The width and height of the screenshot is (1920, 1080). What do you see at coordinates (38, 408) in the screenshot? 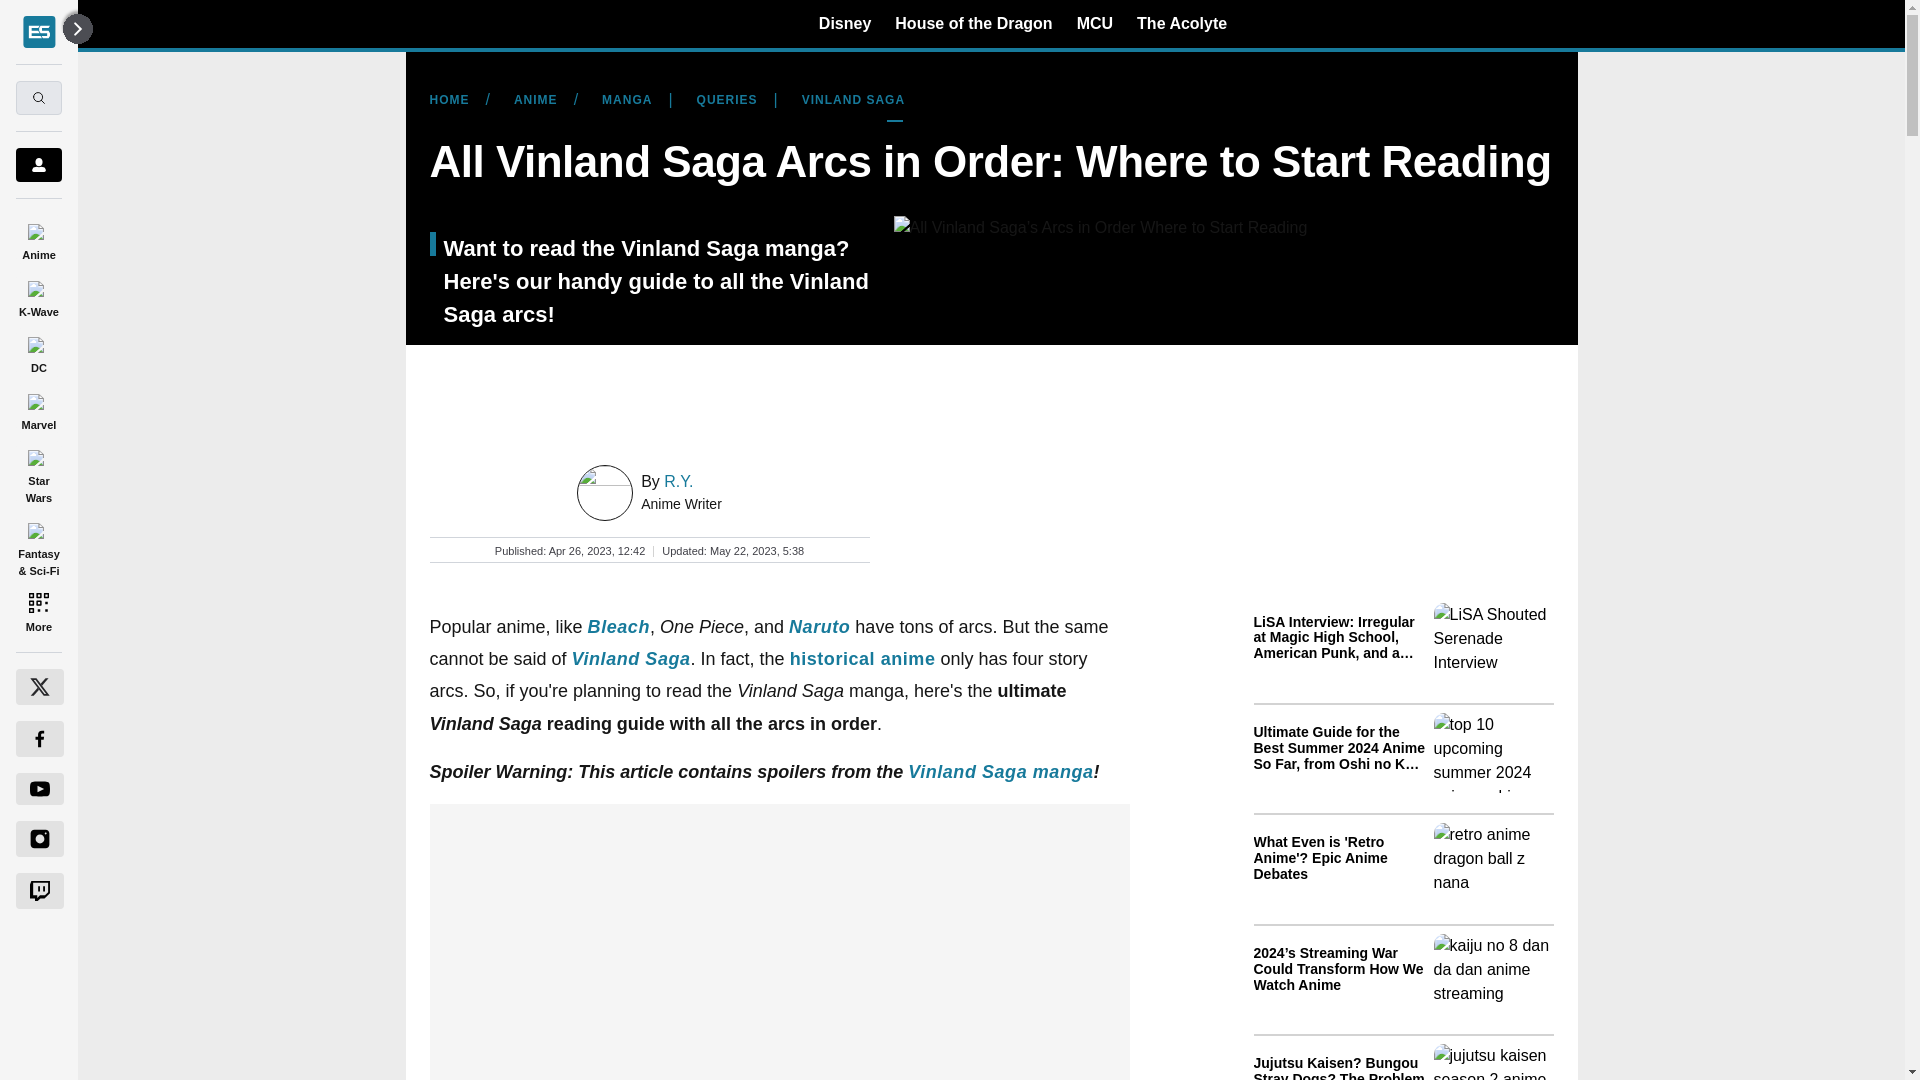
I see `Marvel` at bounding box center [38, 408].